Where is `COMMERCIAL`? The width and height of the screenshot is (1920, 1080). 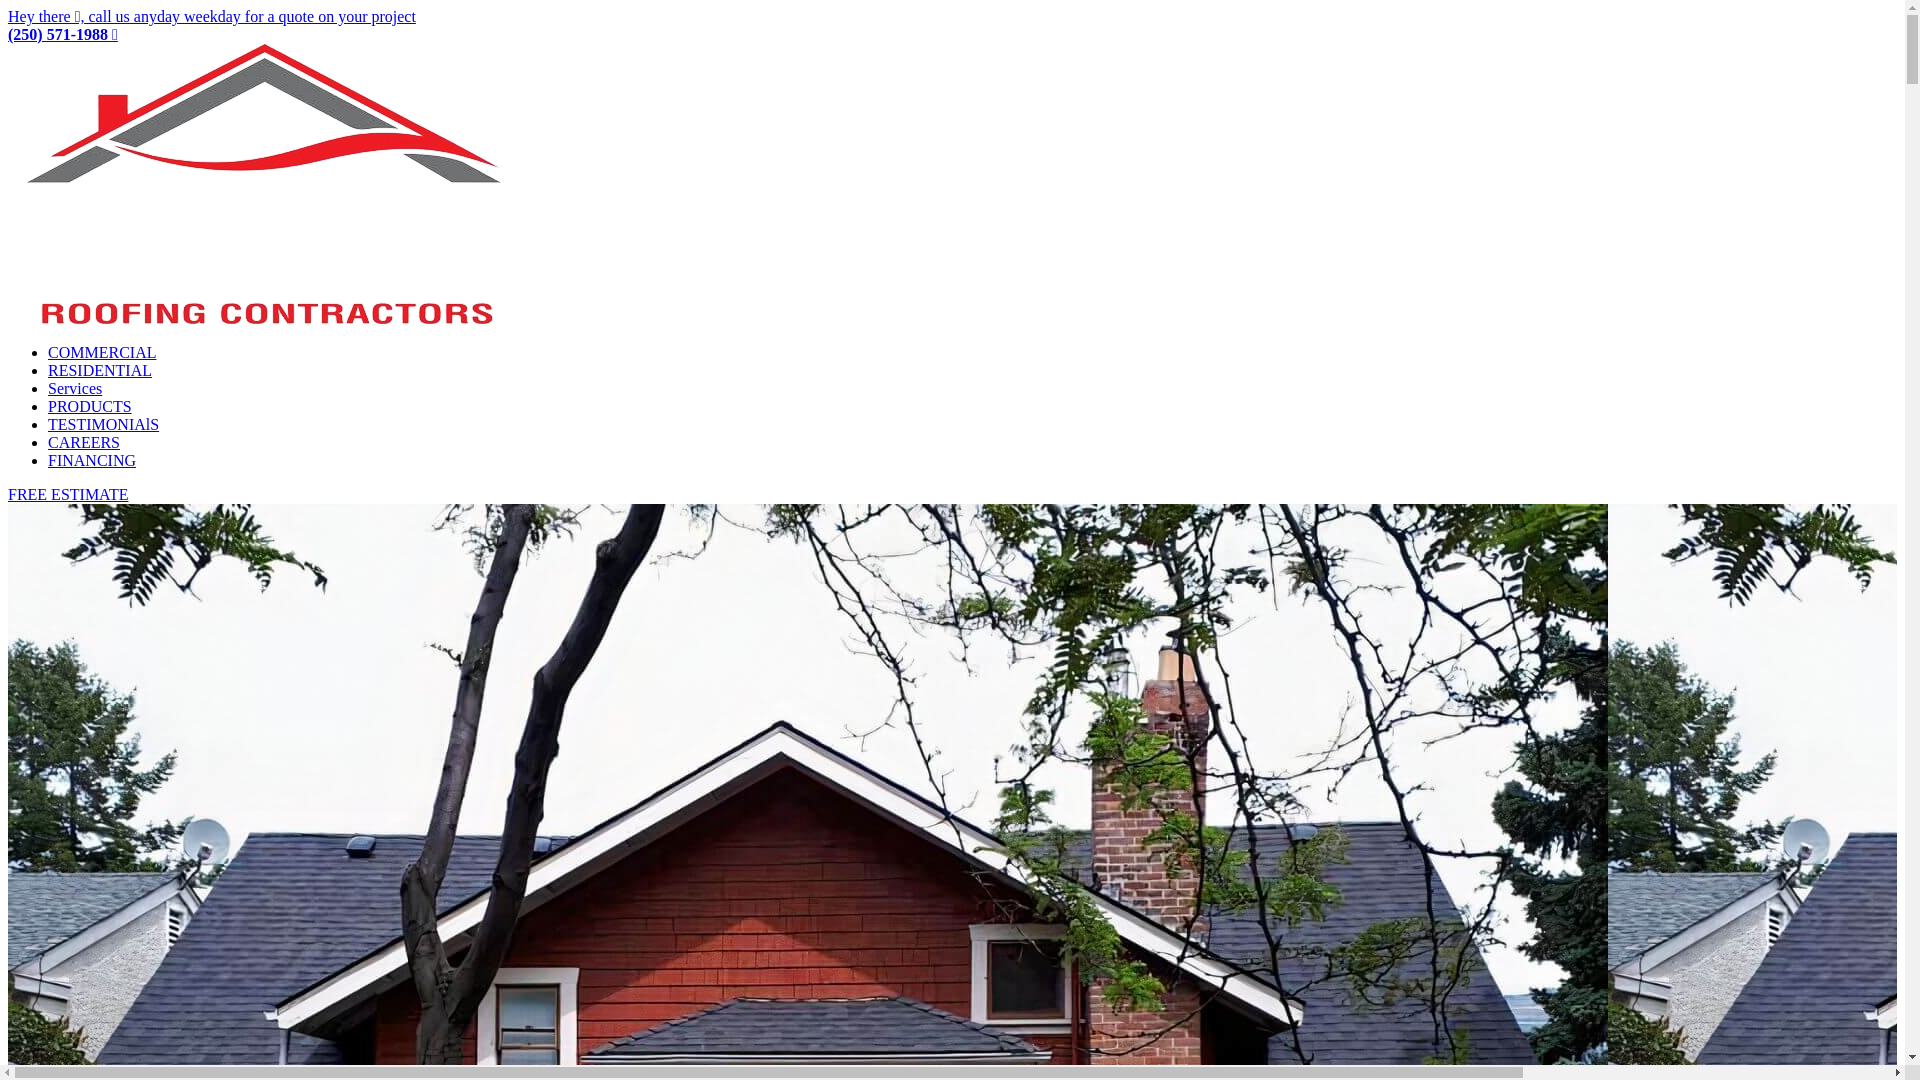 COMMERCIAL is located at coordinates (102, 352).